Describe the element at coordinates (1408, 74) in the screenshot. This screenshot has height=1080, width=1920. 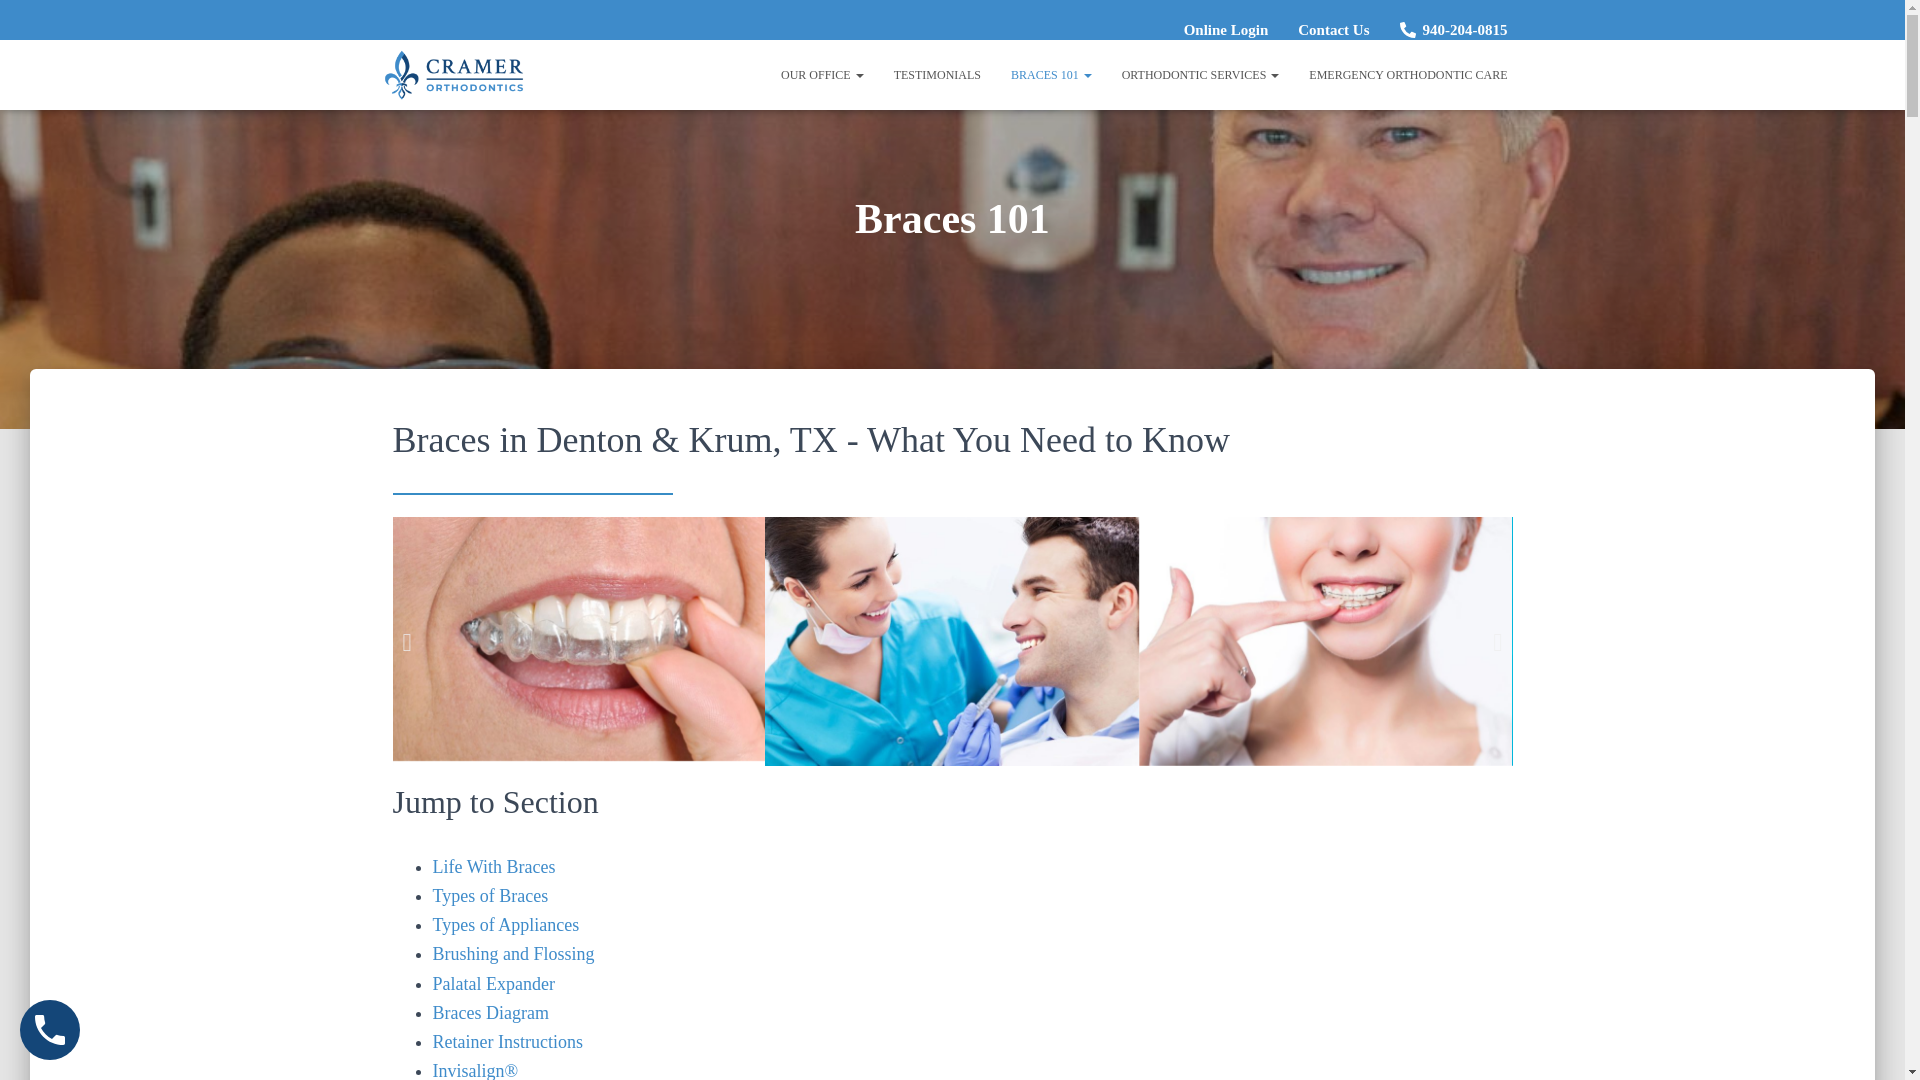
I see `EMERGENCY ORTHODONTIC CARE` at that location.